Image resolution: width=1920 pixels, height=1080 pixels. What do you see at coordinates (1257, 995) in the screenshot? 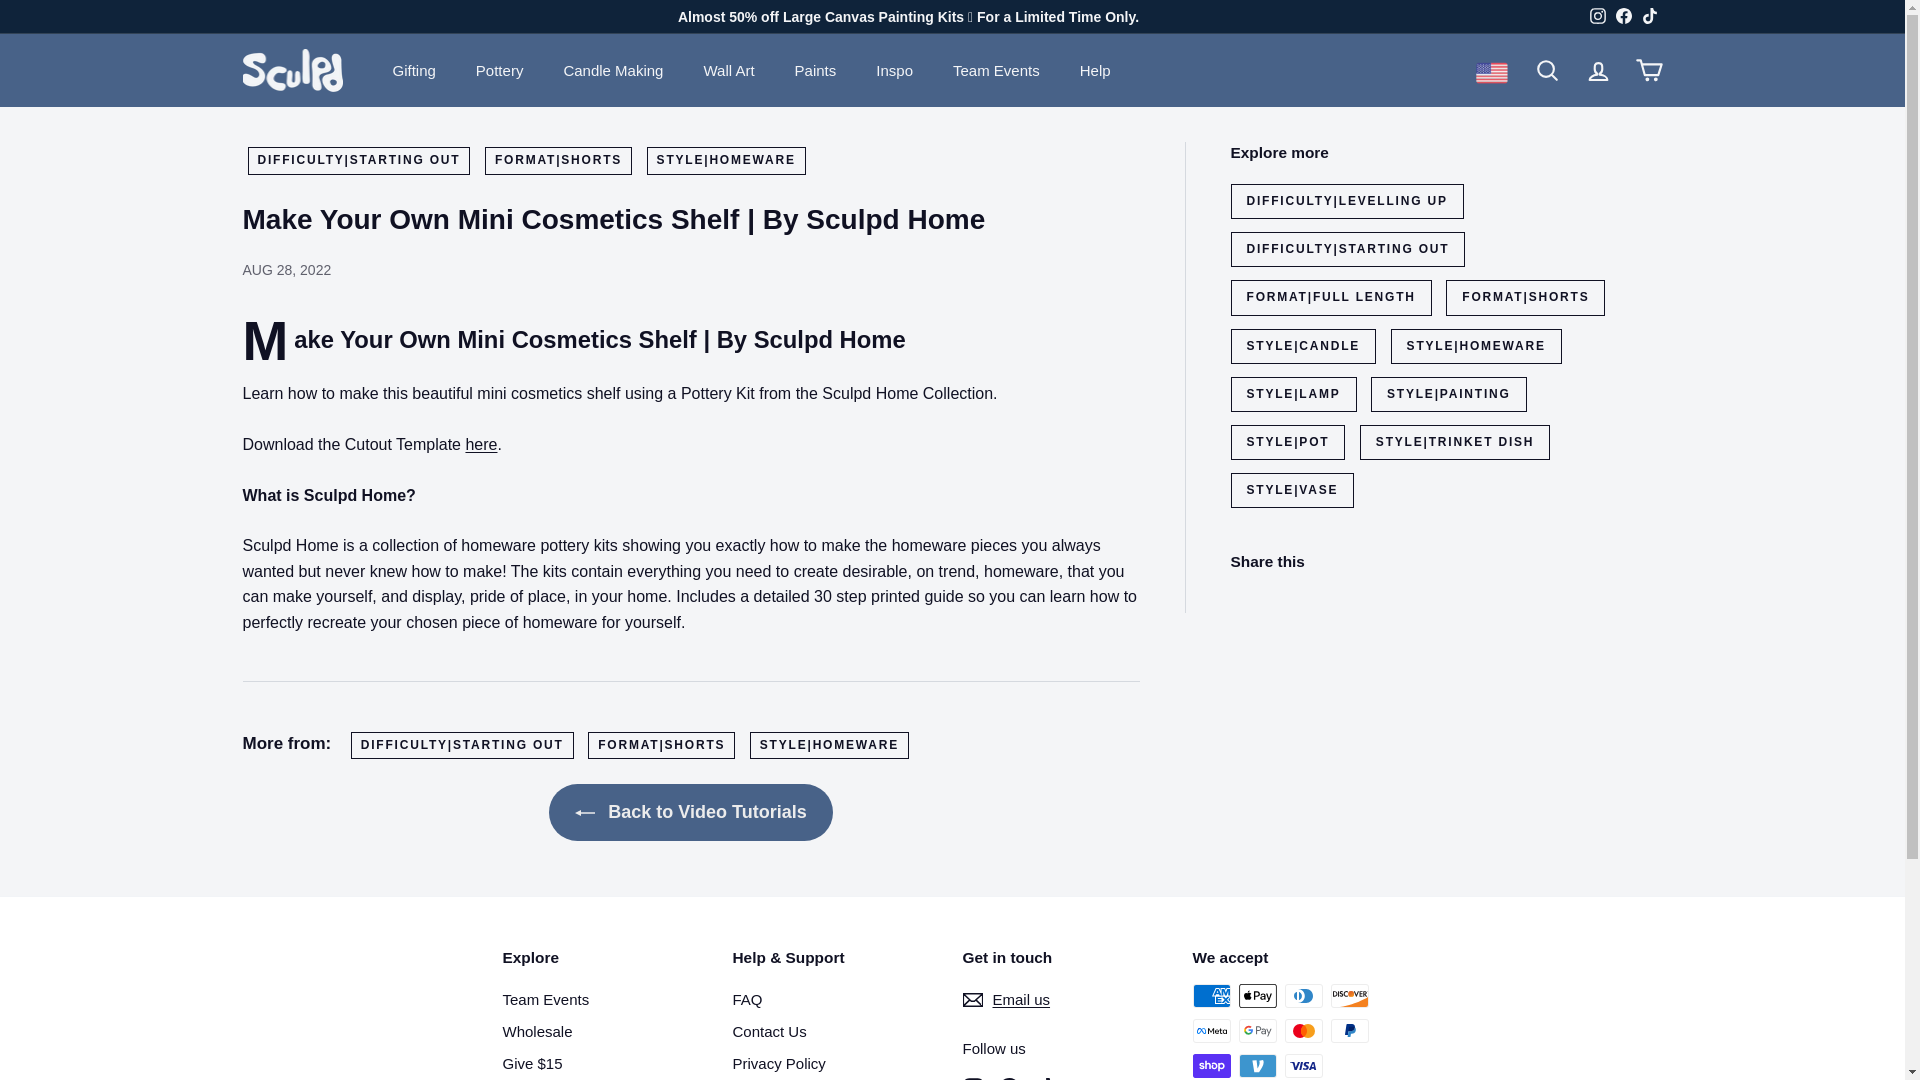
I see `Apple Pay` at bounding box center [1257, 995].